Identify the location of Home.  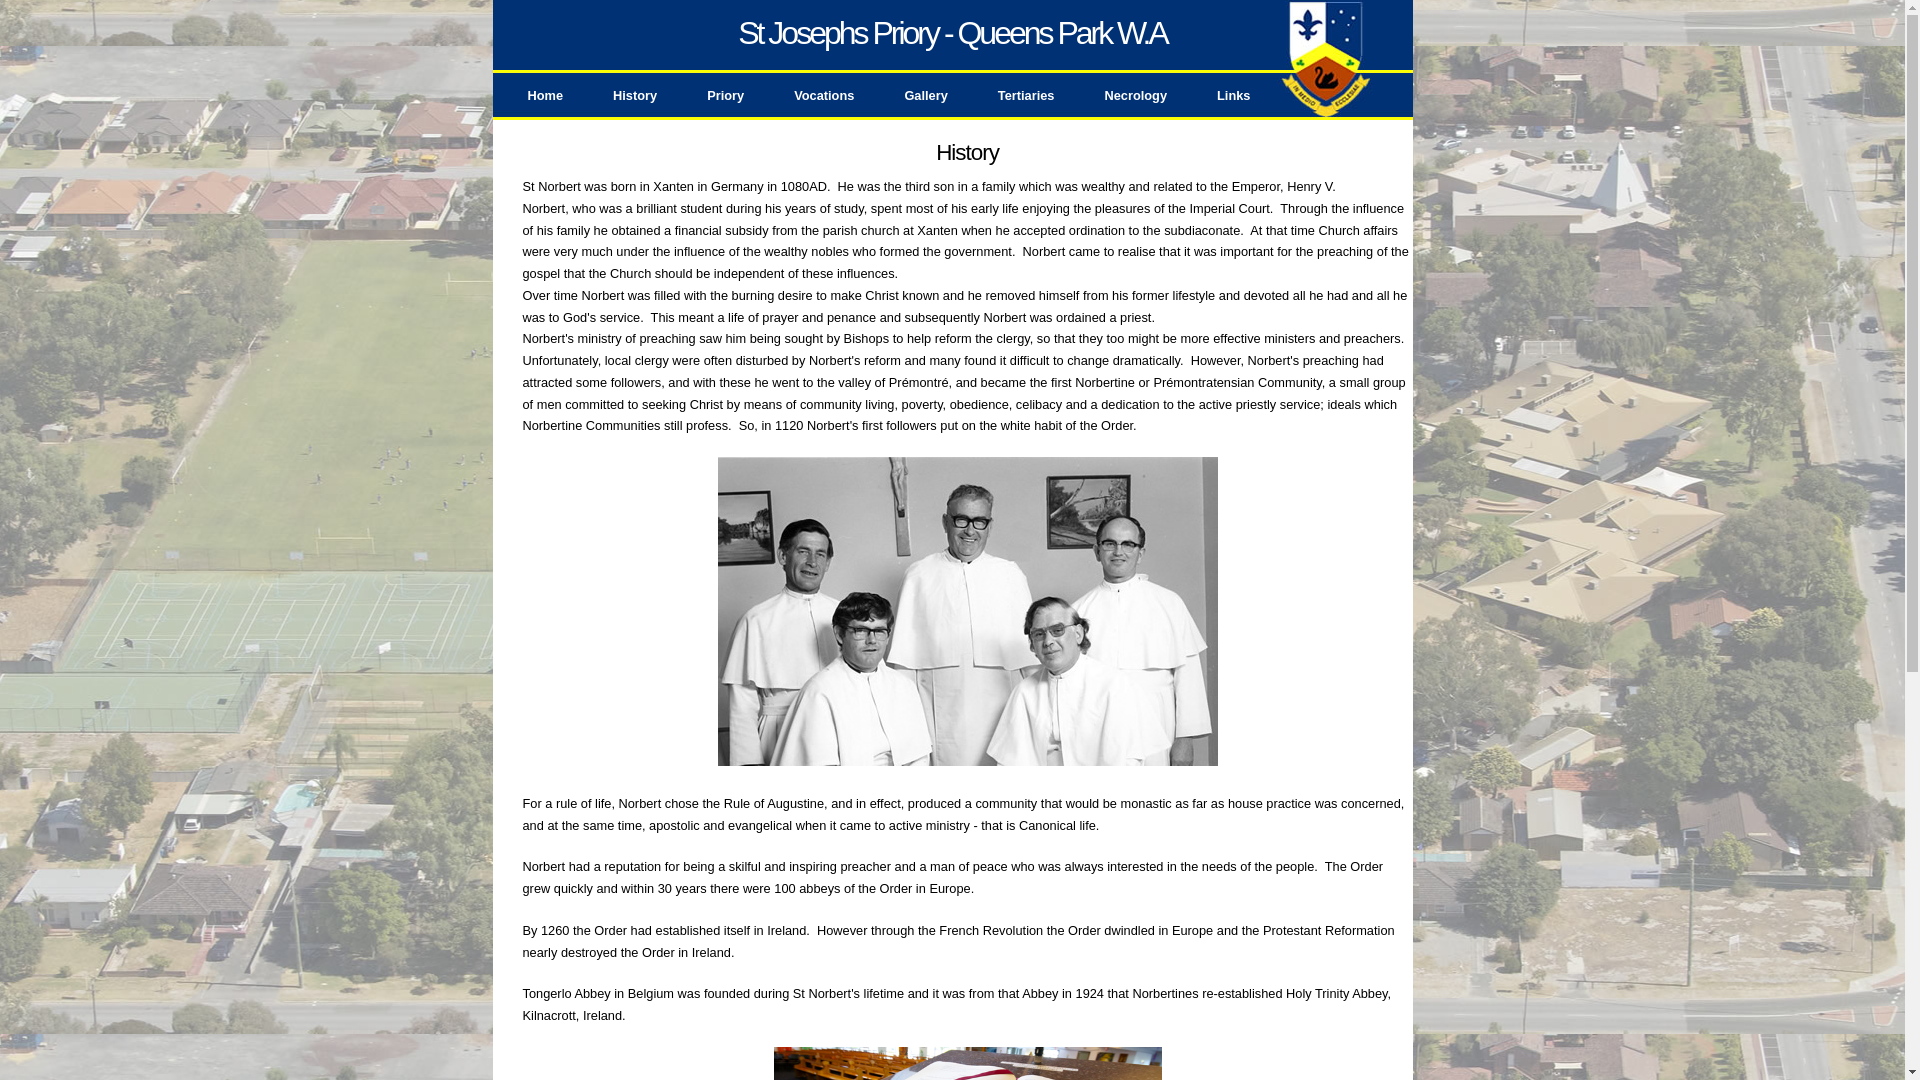
(545, 95).